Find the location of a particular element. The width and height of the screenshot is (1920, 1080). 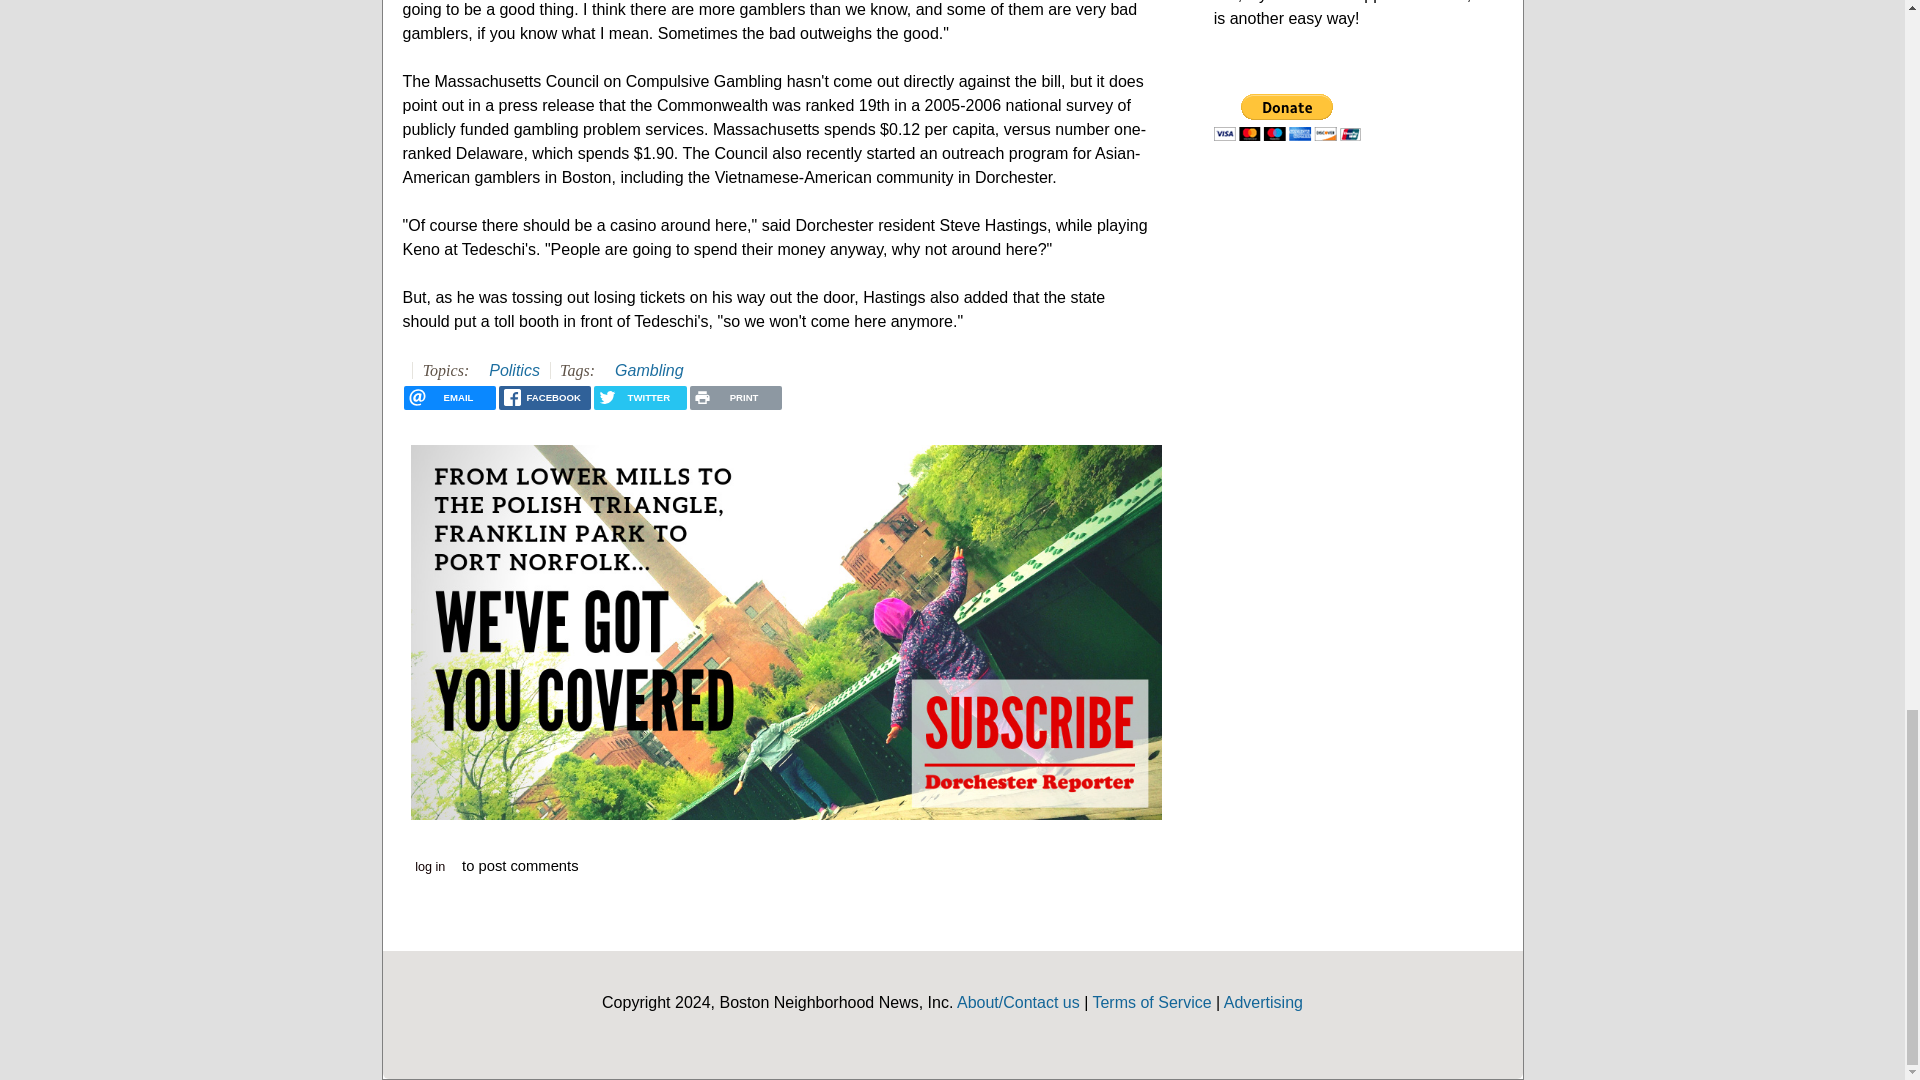

Gambling is located at coordinates (648, 370).